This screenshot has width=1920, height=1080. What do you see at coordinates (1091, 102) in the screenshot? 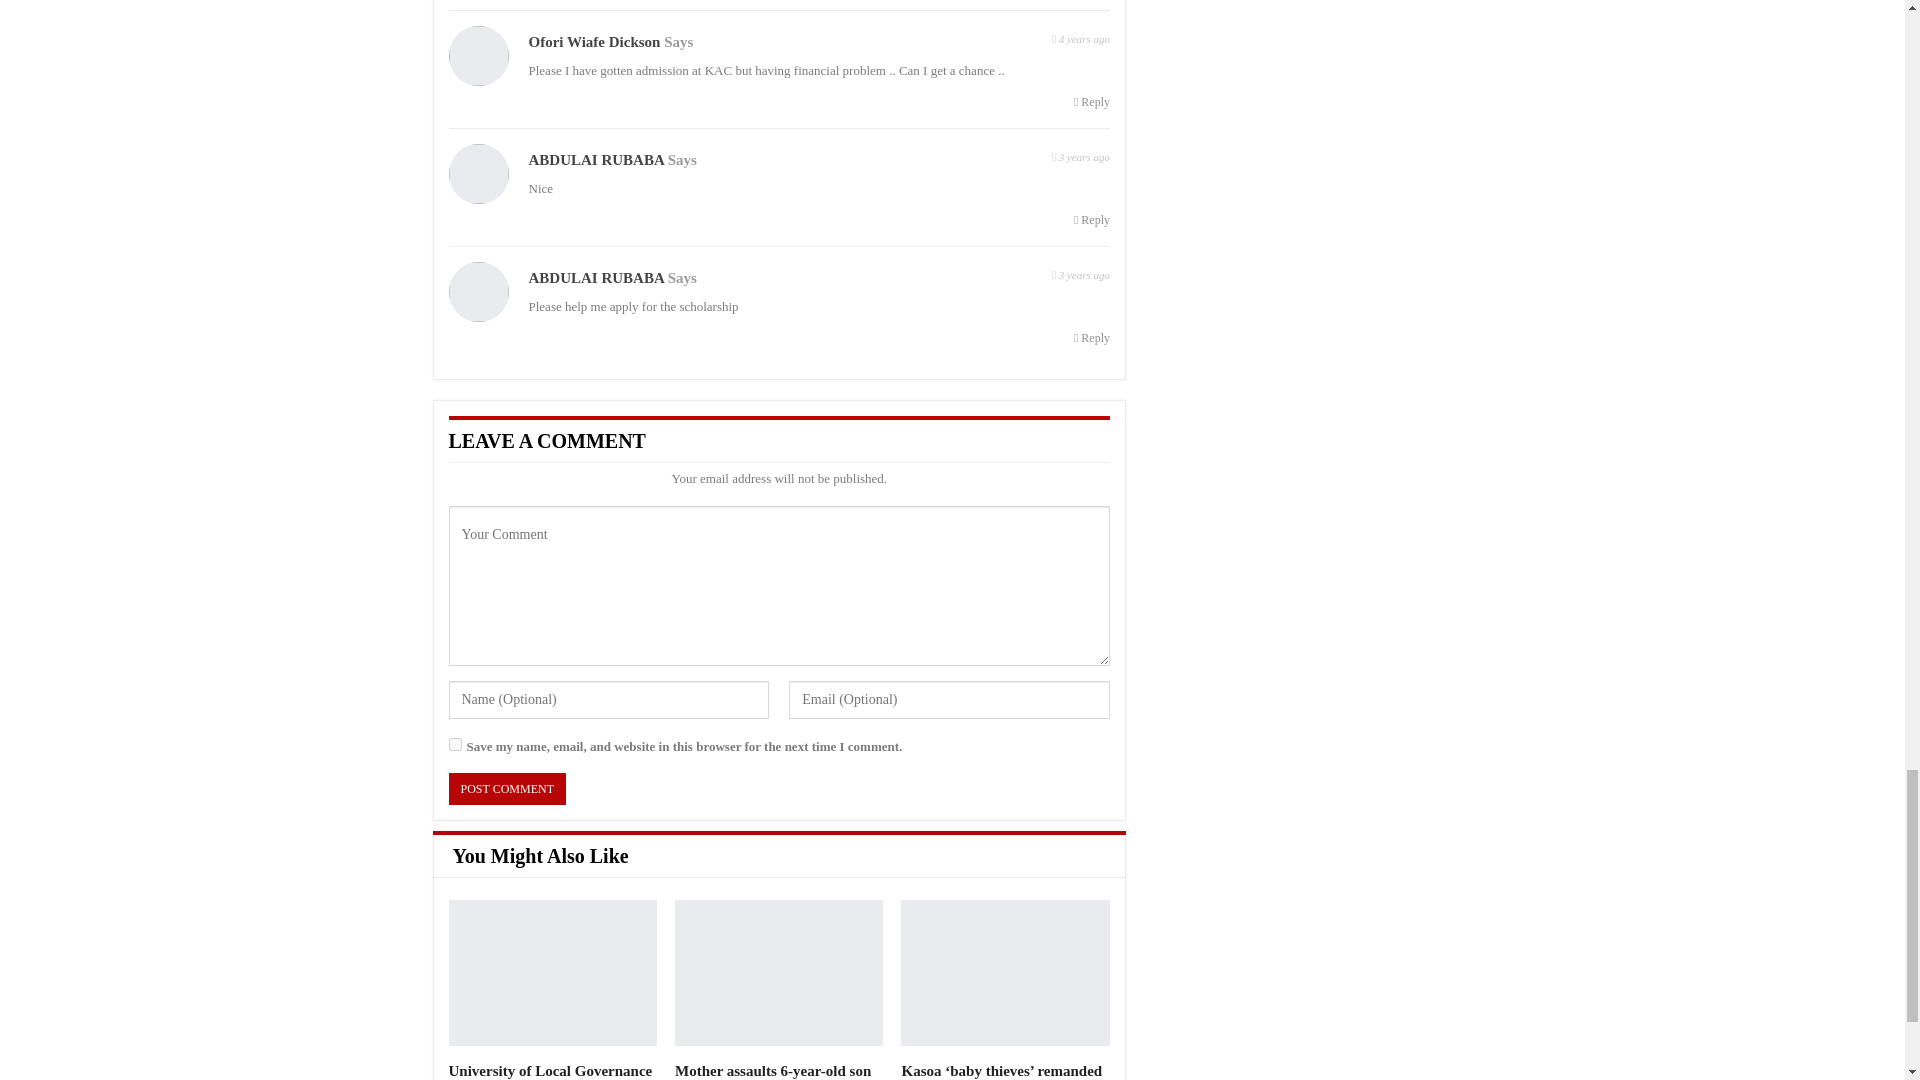
I see `Reply` at bounding box center [1091, 102].